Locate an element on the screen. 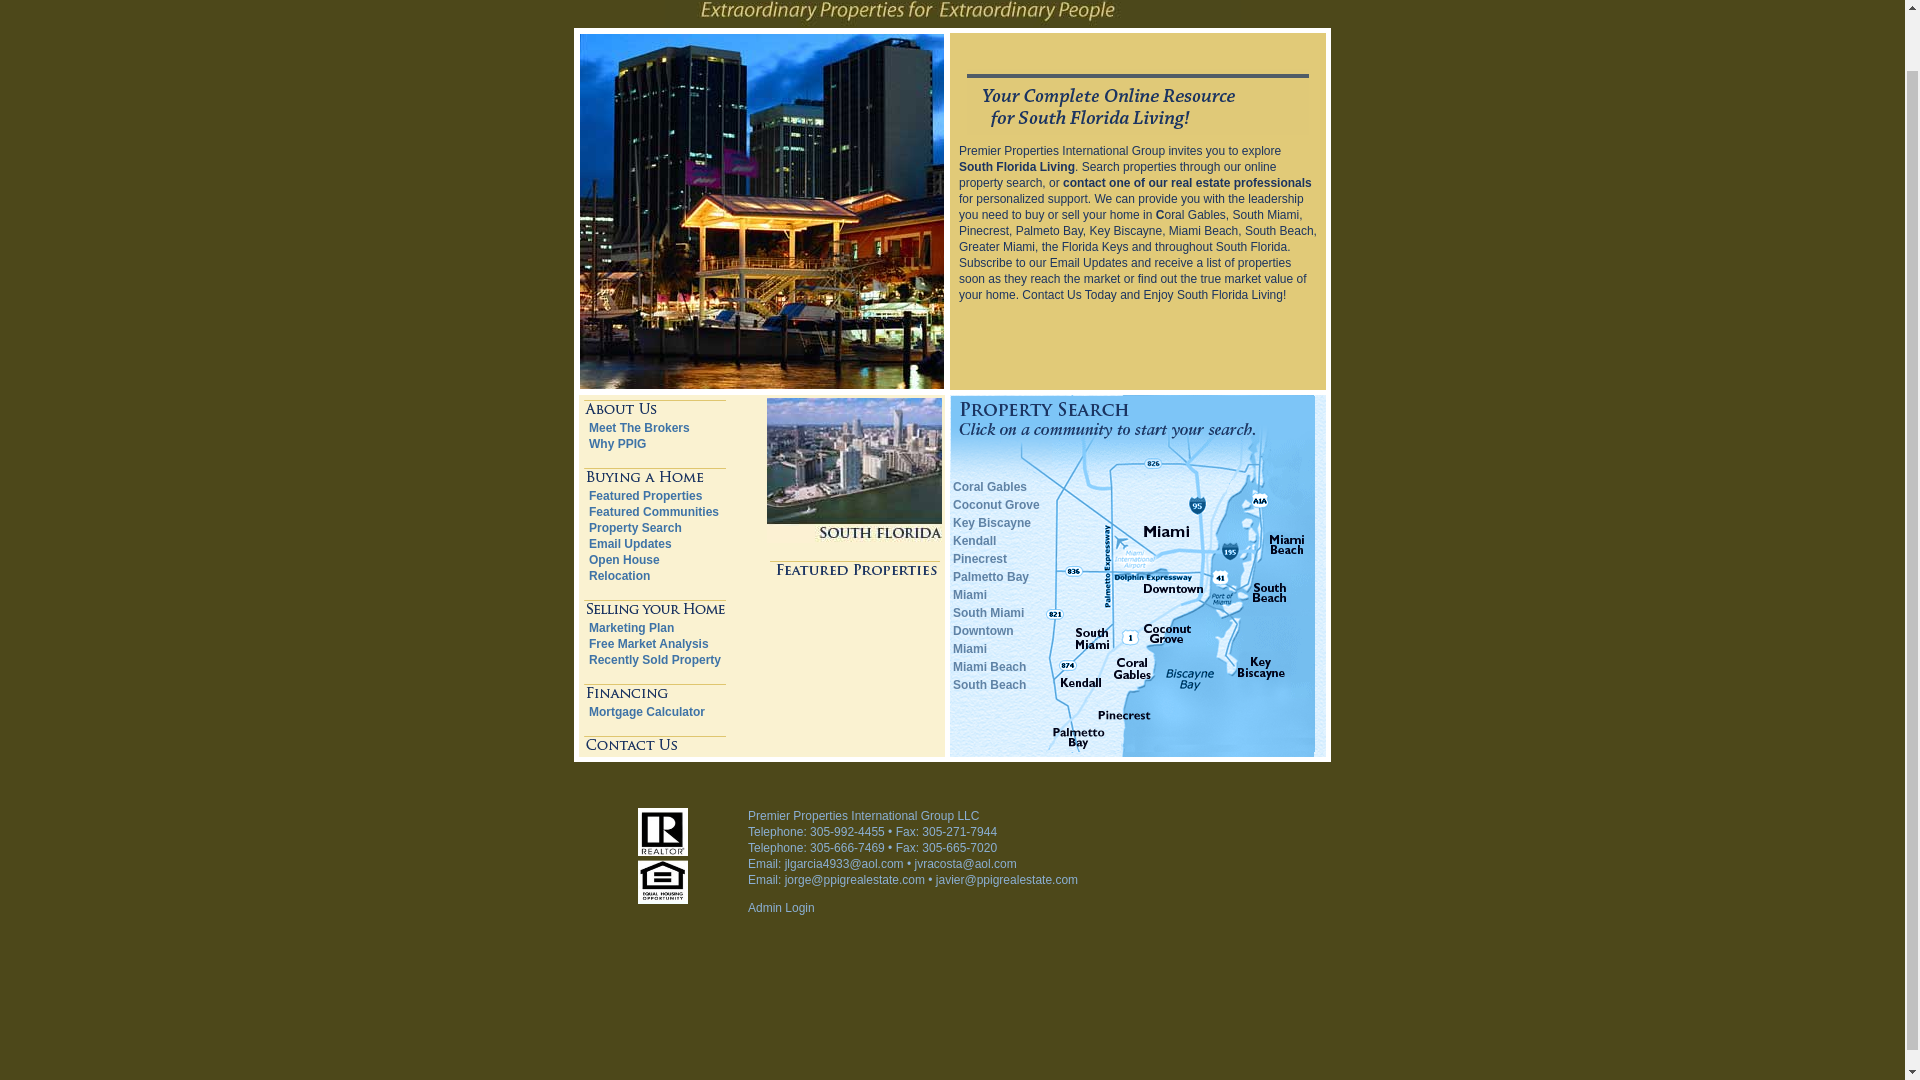 This screenshot has height=1080, width=1920. Meet The Brokers is located at coordinates (639, 428).